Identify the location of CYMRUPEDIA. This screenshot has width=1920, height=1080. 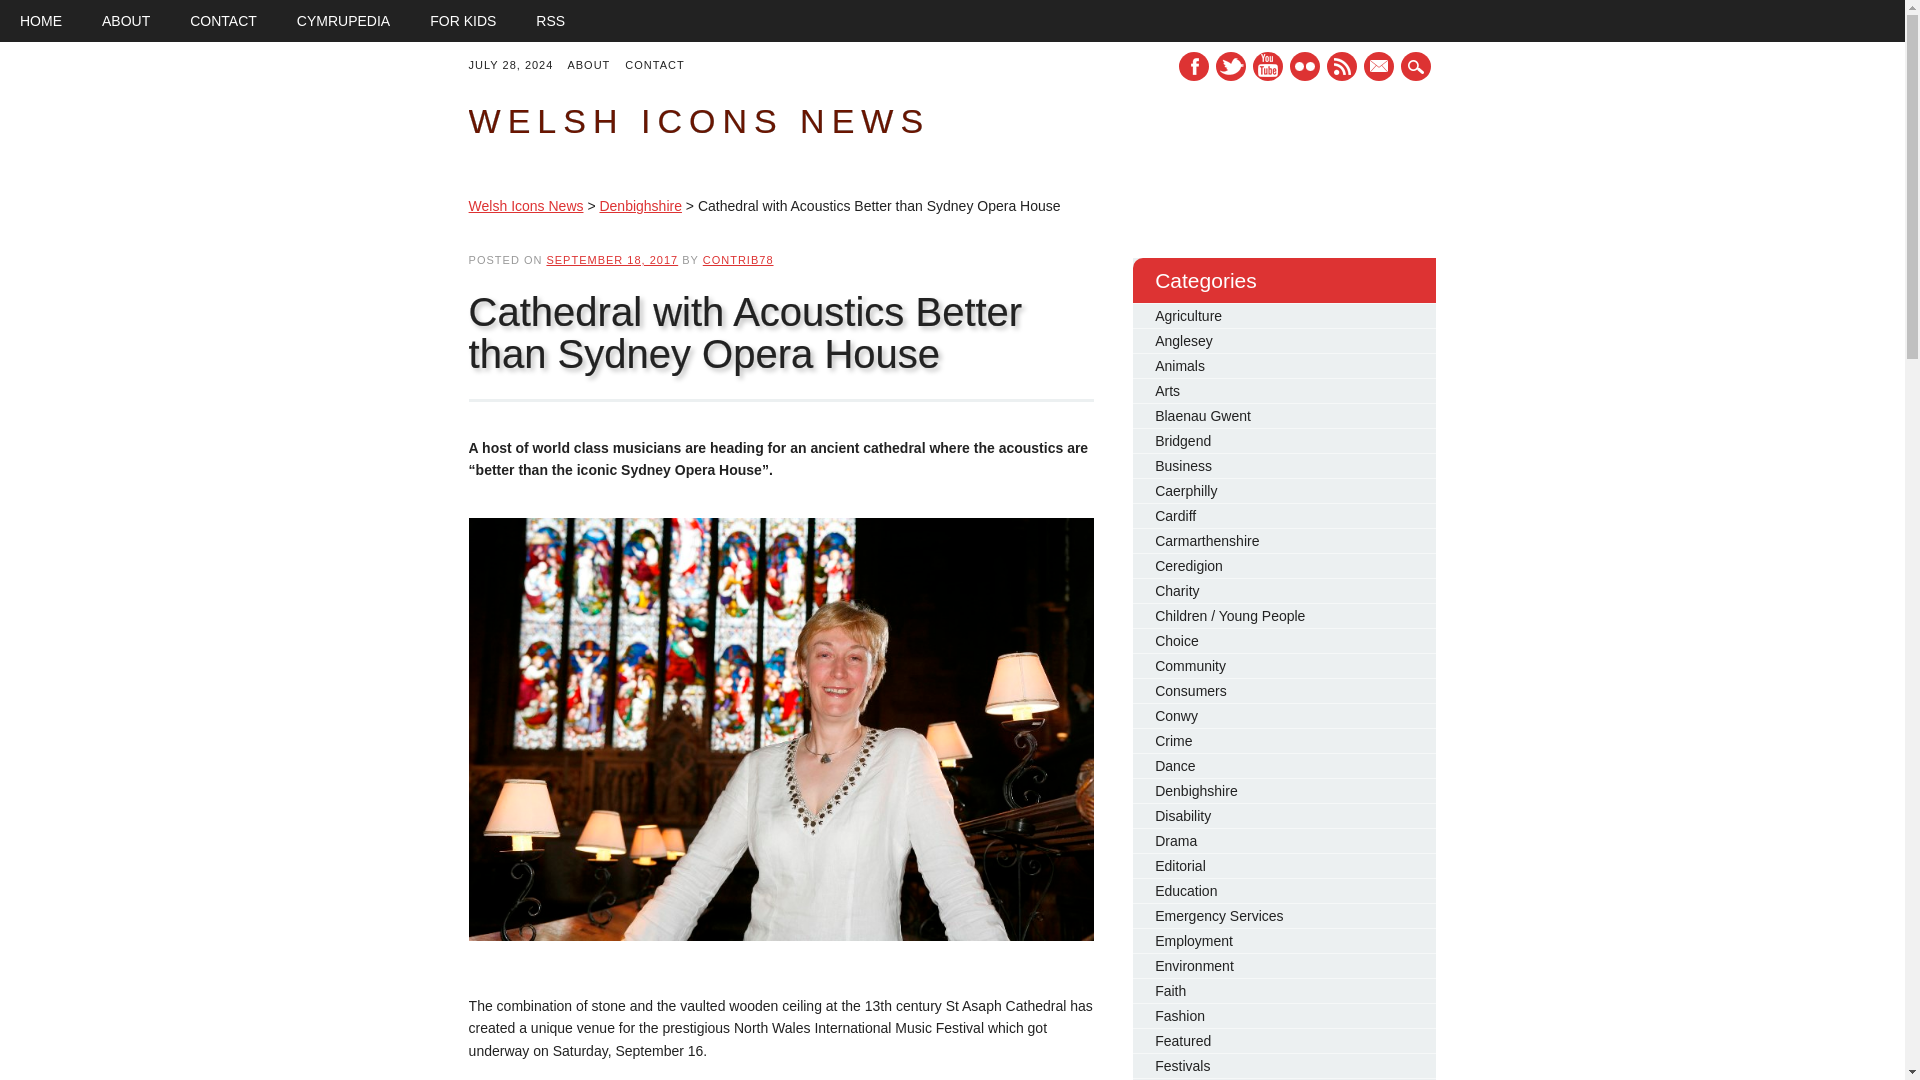
(343, 21).